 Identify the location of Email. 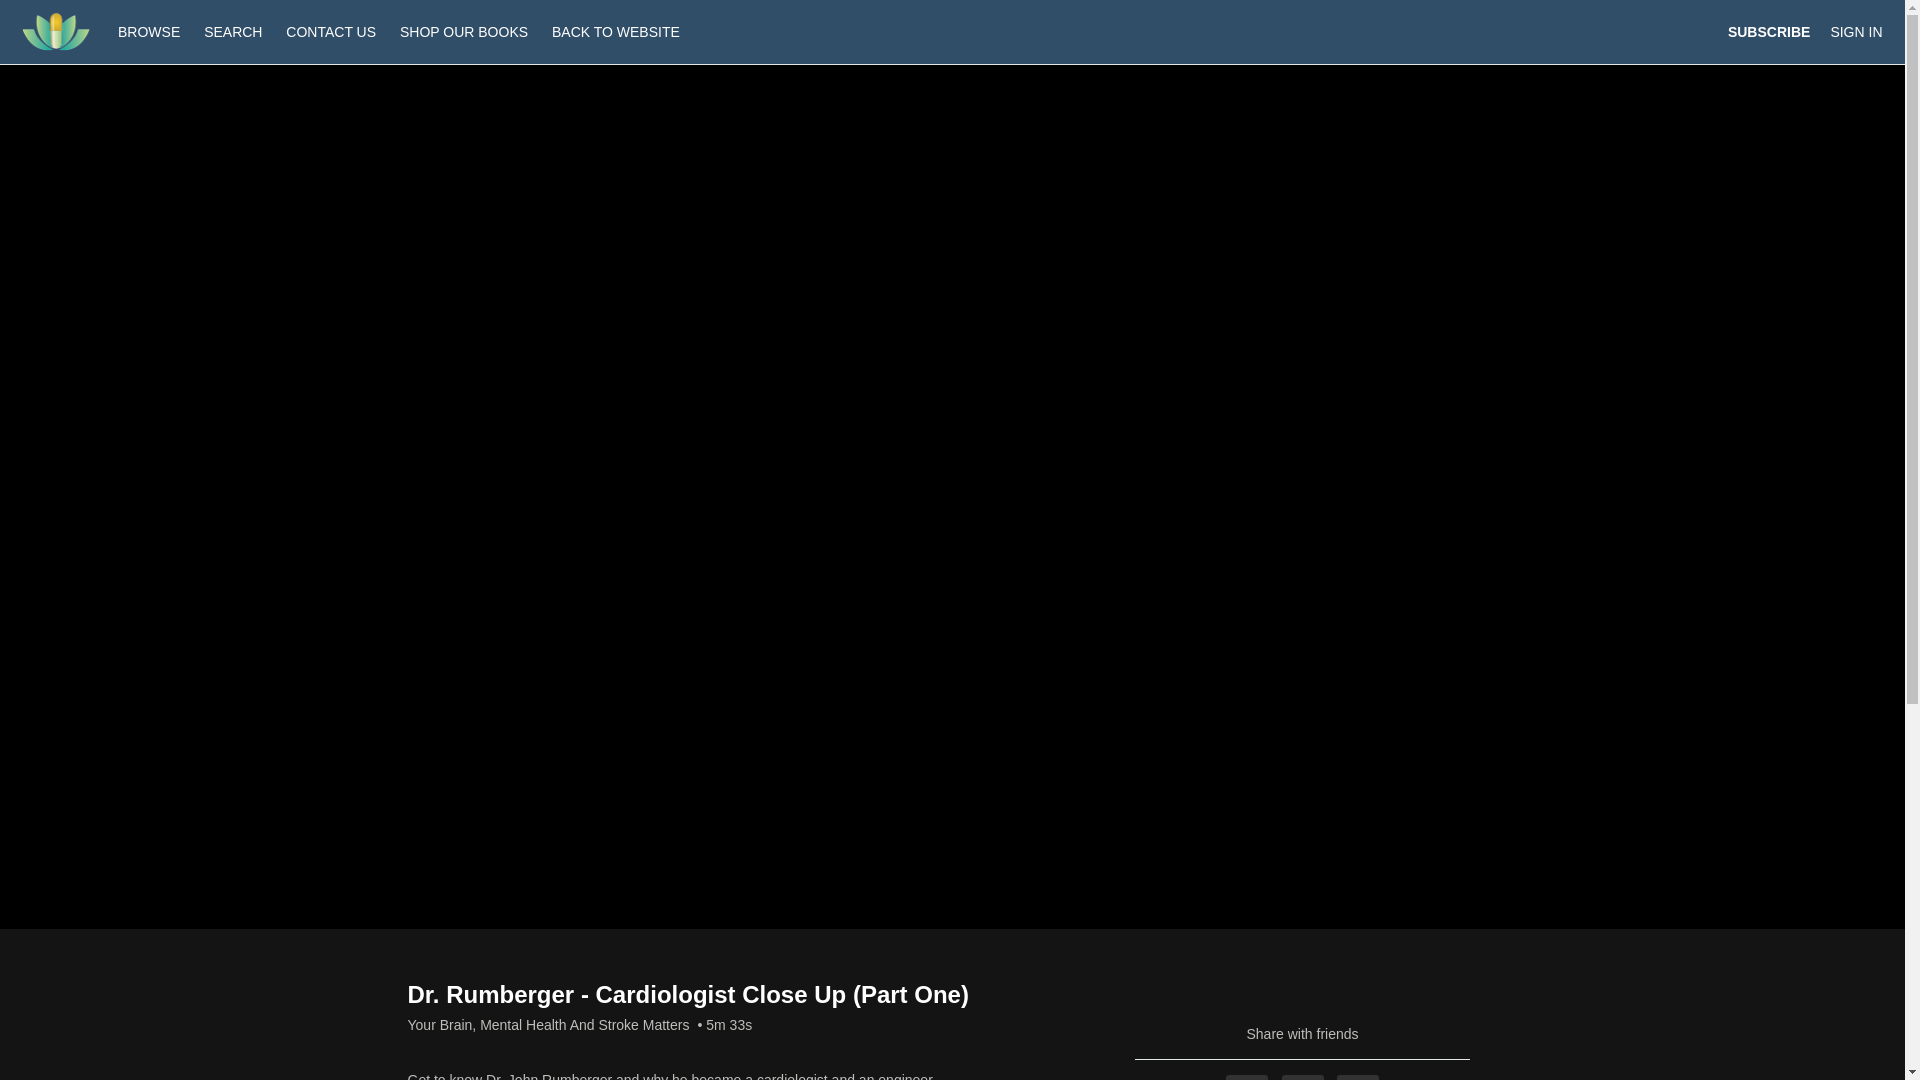
(1357, 1077).